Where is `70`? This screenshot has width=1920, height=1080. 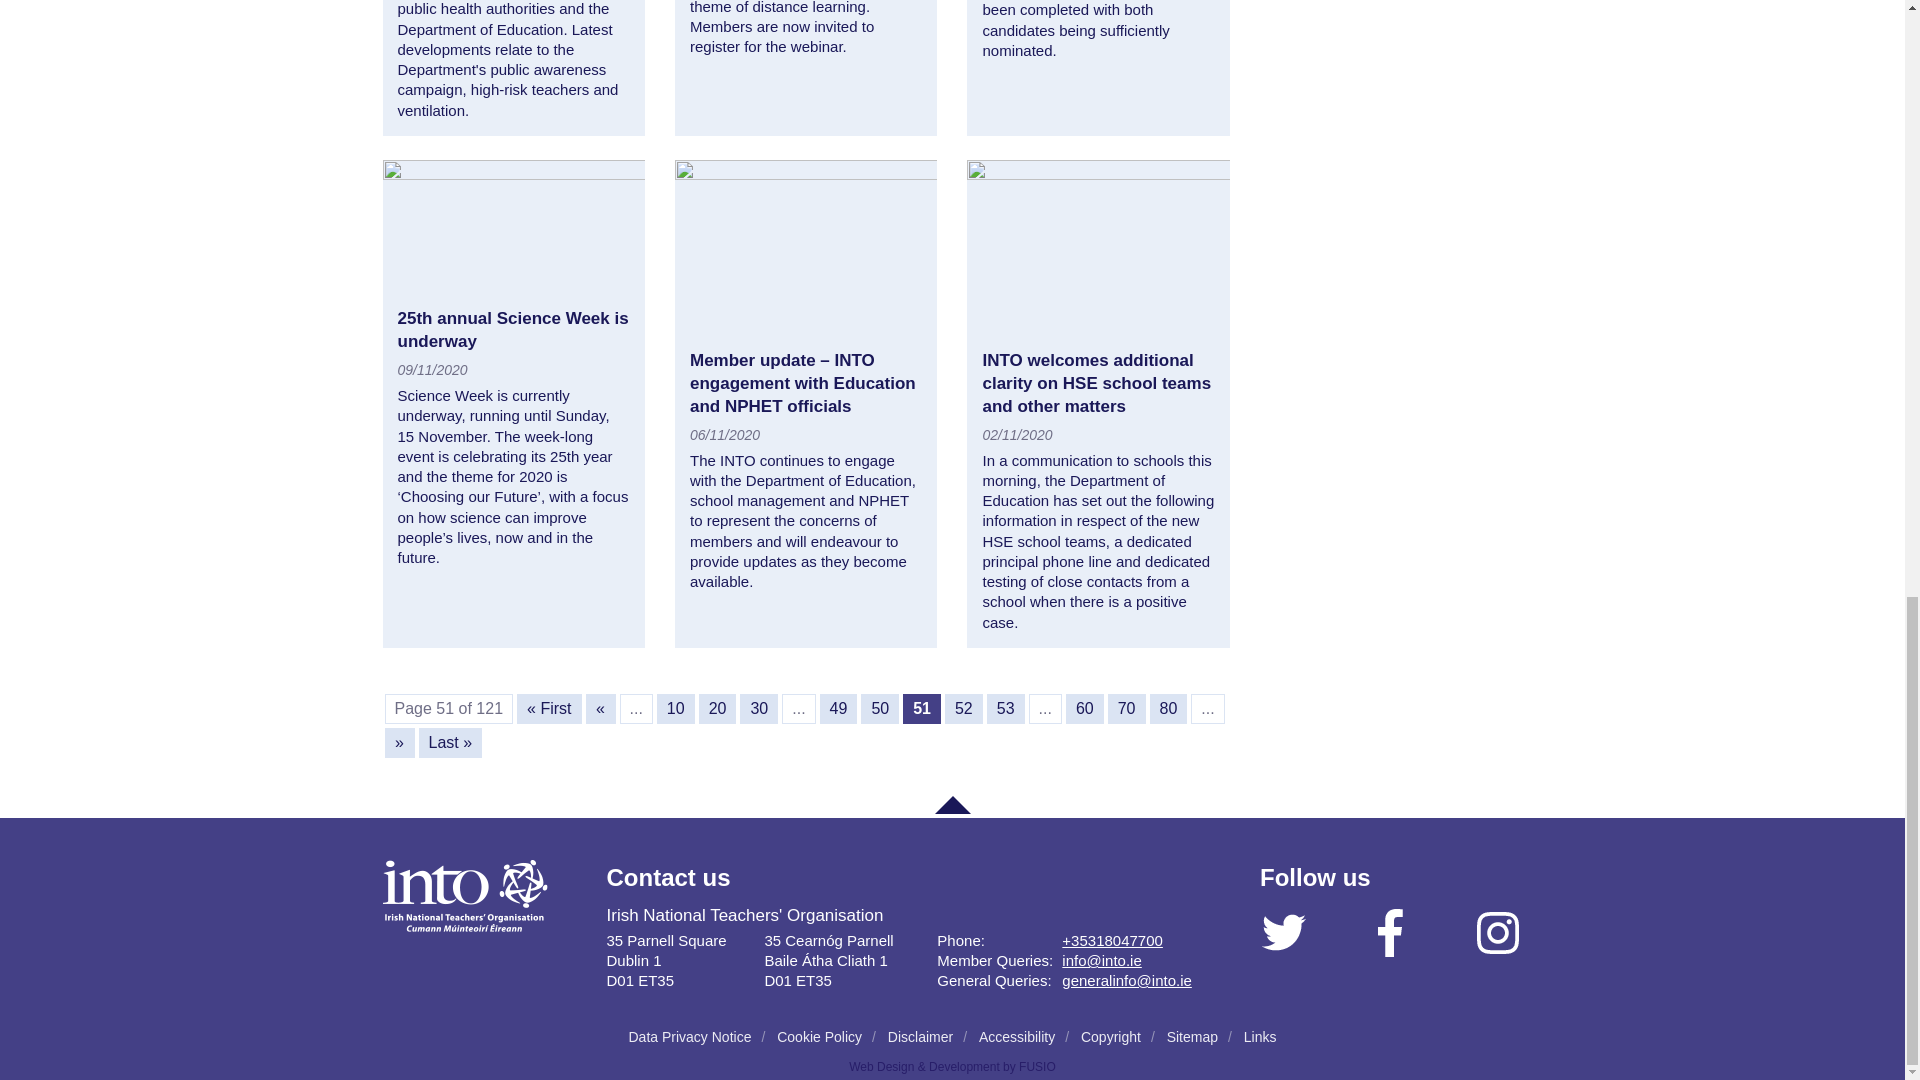
70 is located at coordinates (1126, 708).